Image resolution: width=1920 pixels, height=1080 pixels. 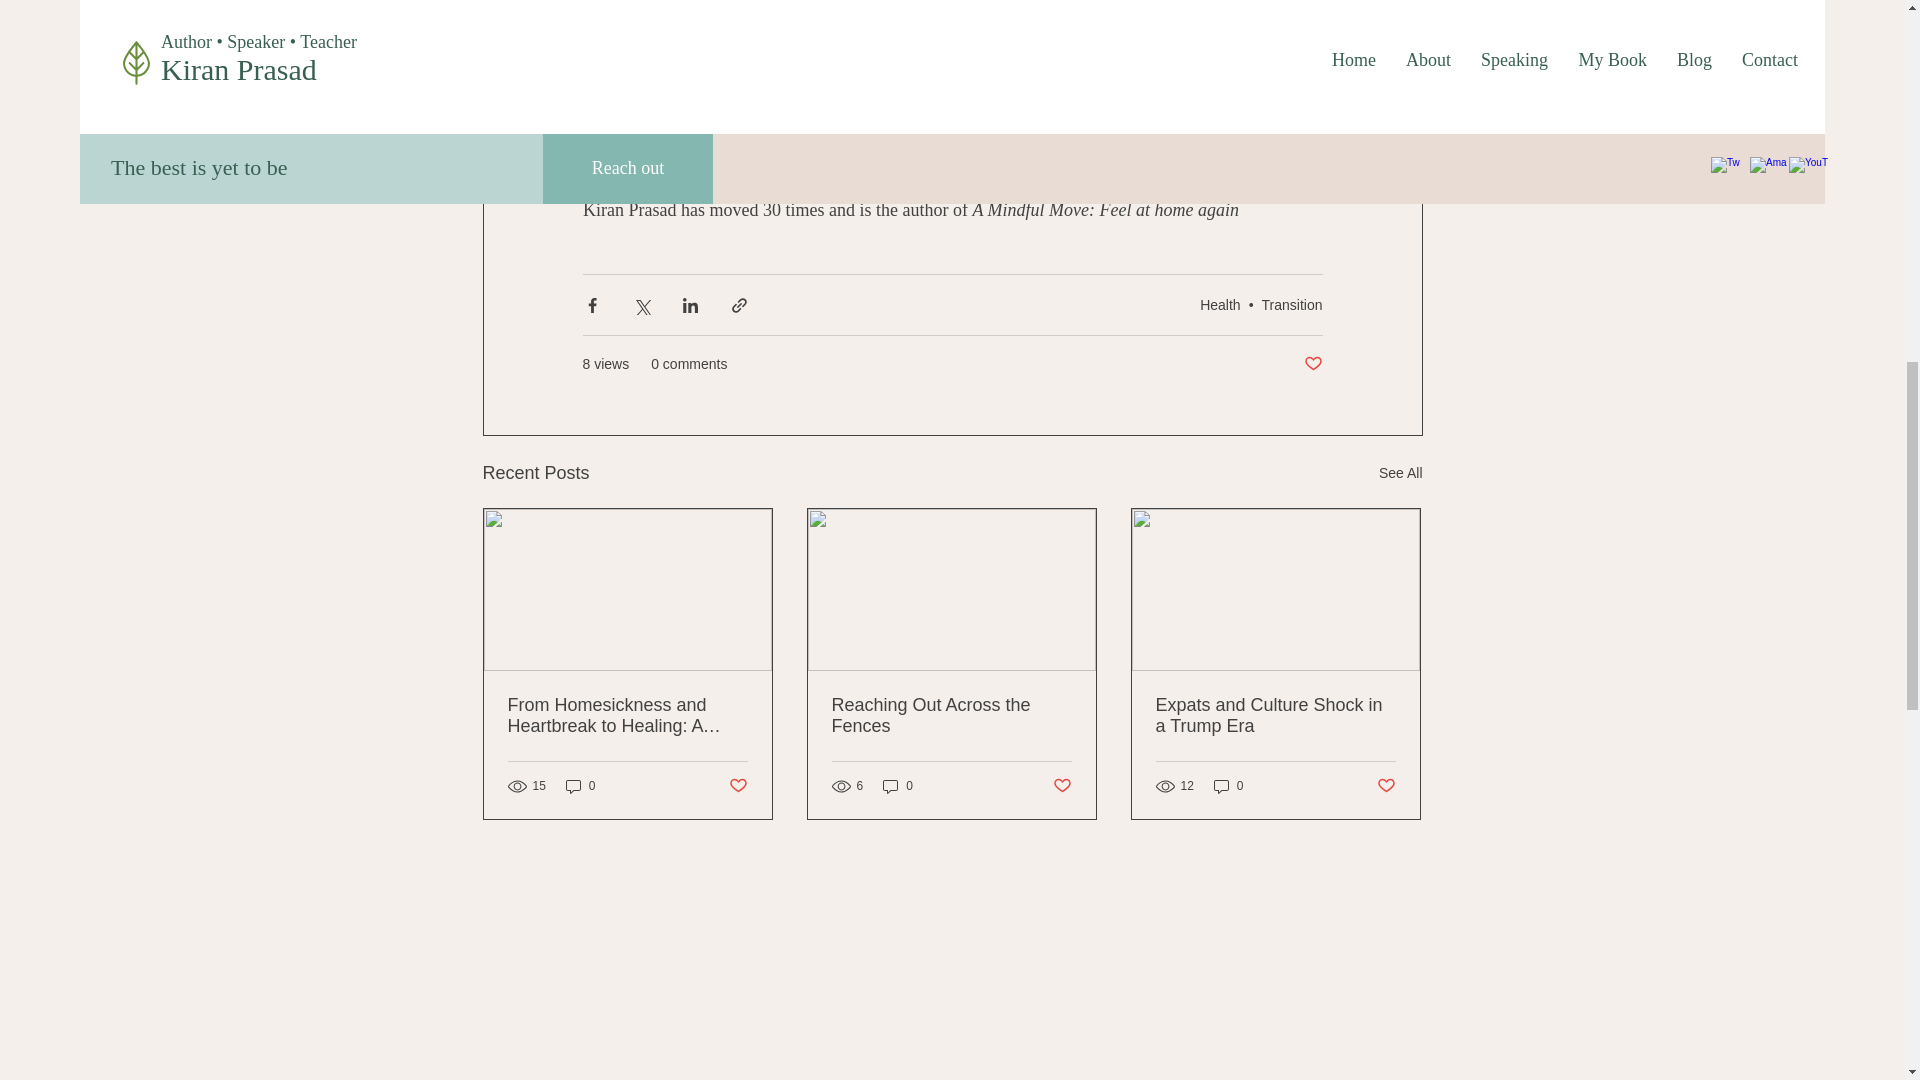 What do you see at coordinates (1386, 786) in the screenshot?
I see `Post not marked as liked` at bounding box center [1386, 786].